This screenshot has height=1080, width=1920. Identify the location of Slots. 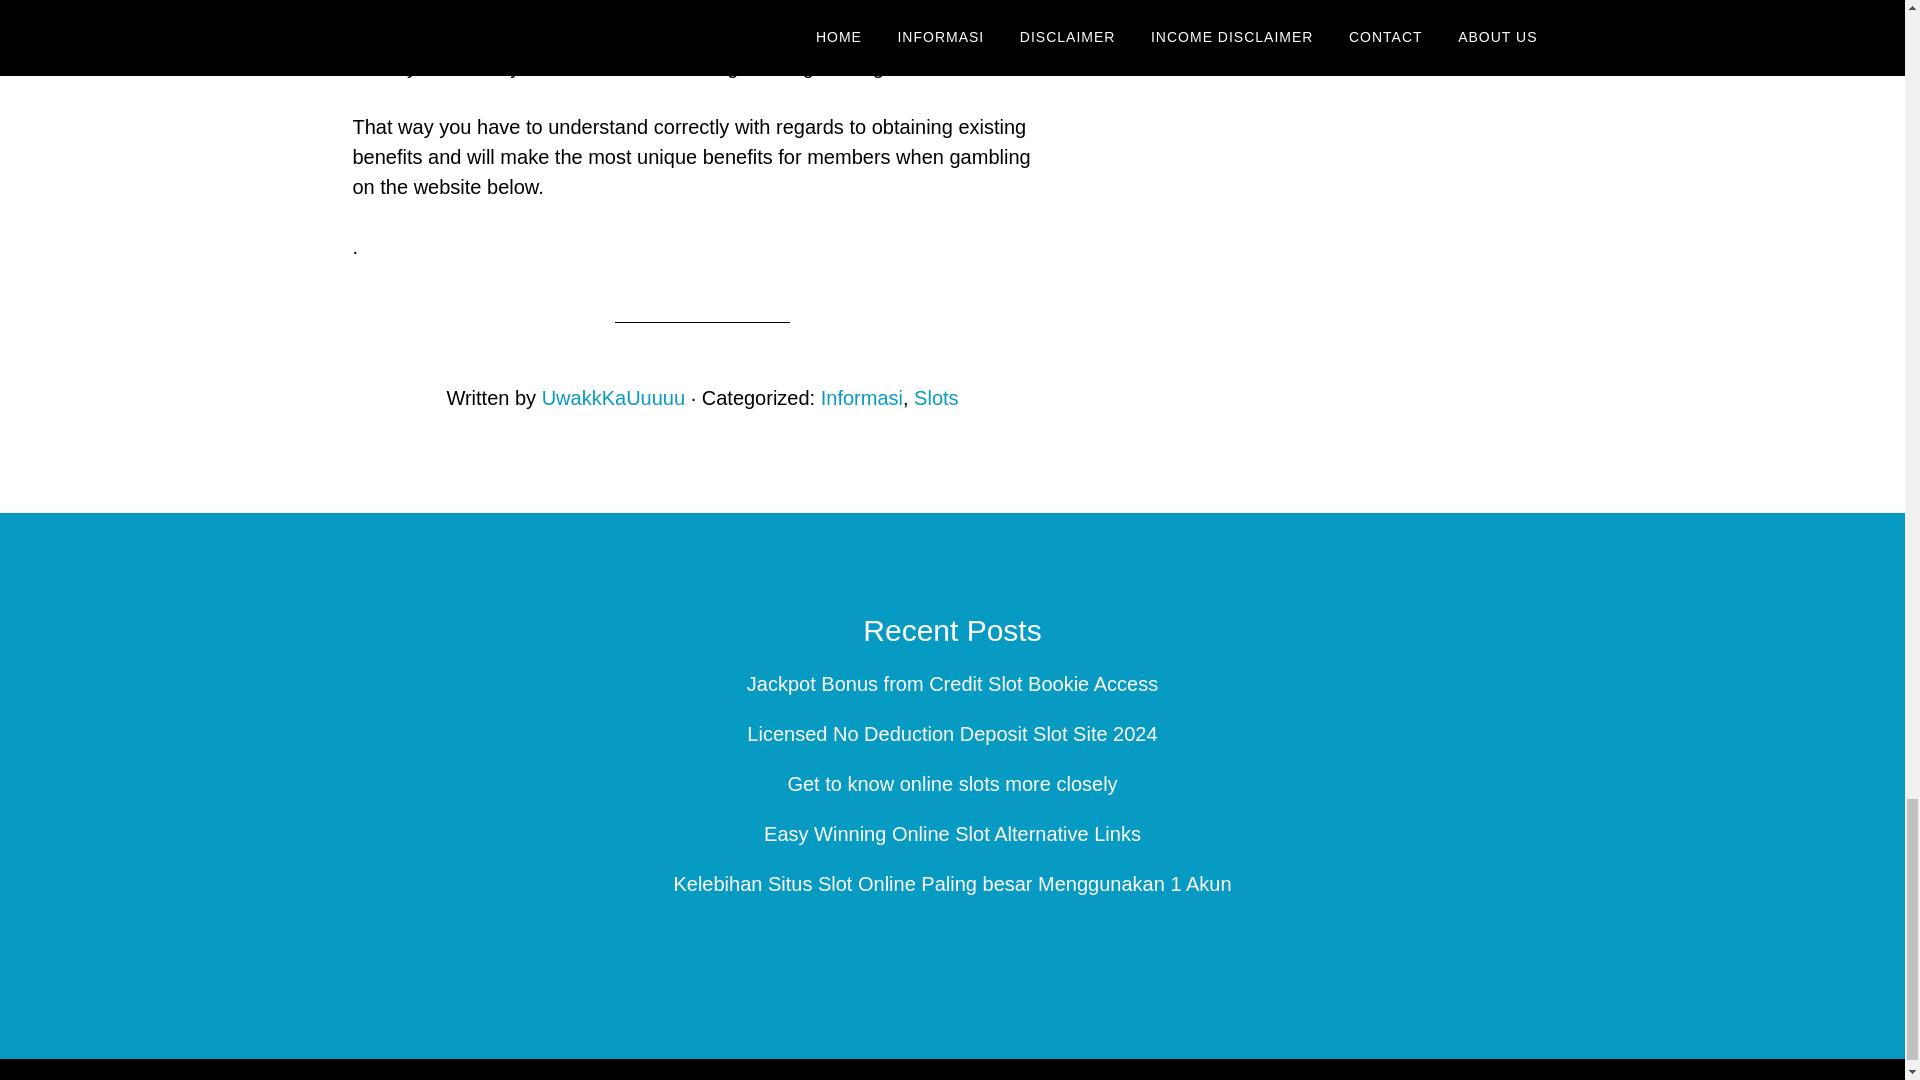
(936, 398).